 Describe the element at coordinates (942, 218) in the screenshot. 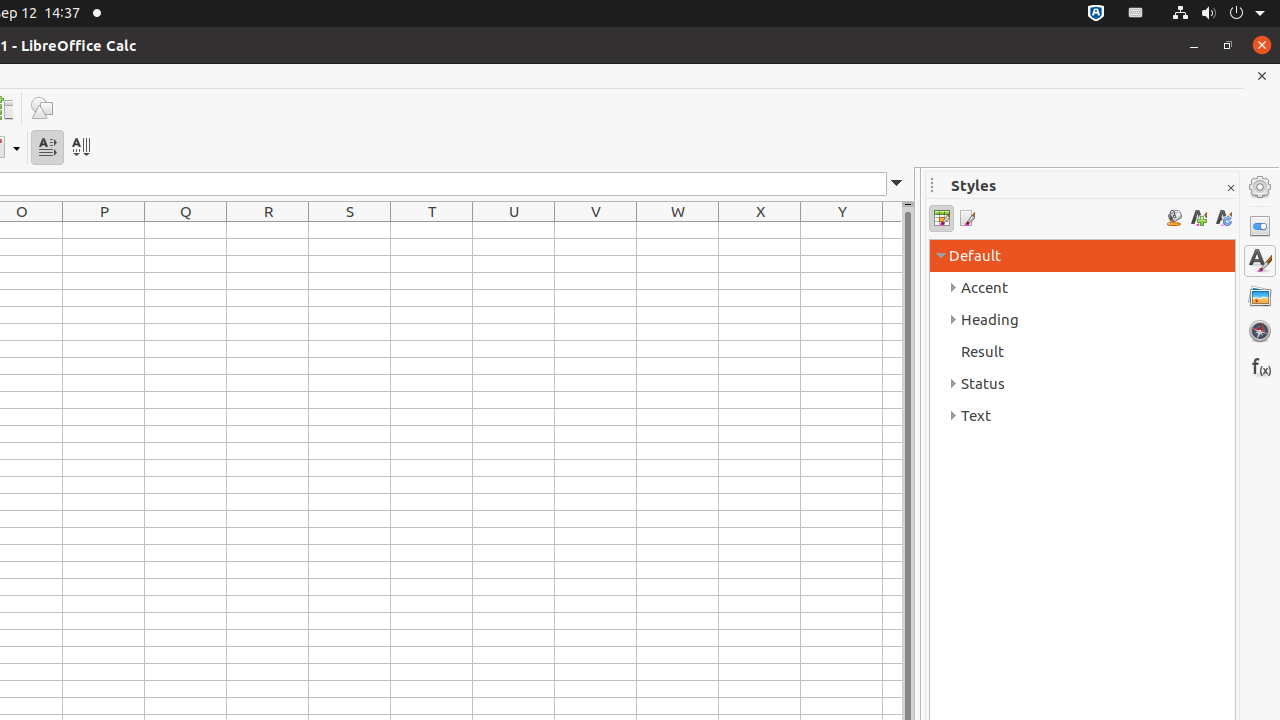

I see `Cell Styles` at that location.